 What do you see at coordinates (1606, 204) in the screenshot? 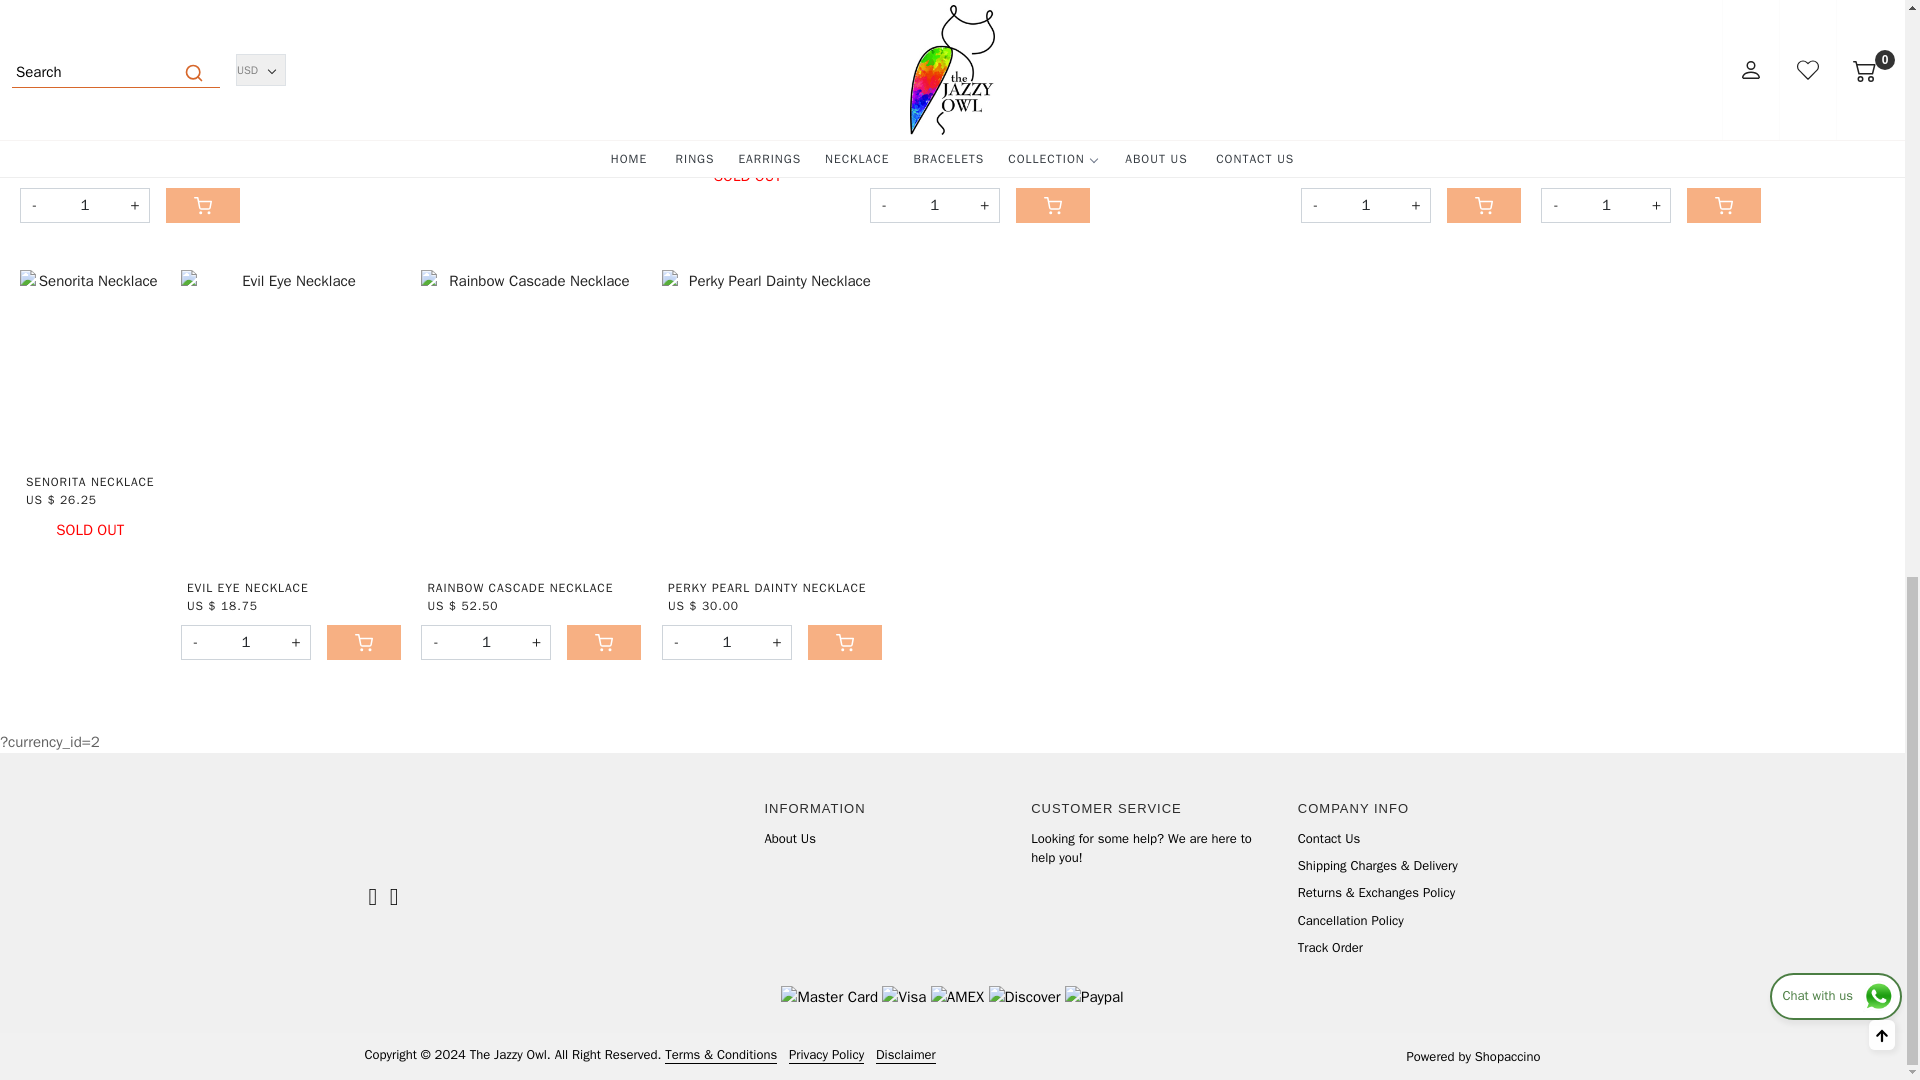
I see `1` at bounding box center [1606, 204].